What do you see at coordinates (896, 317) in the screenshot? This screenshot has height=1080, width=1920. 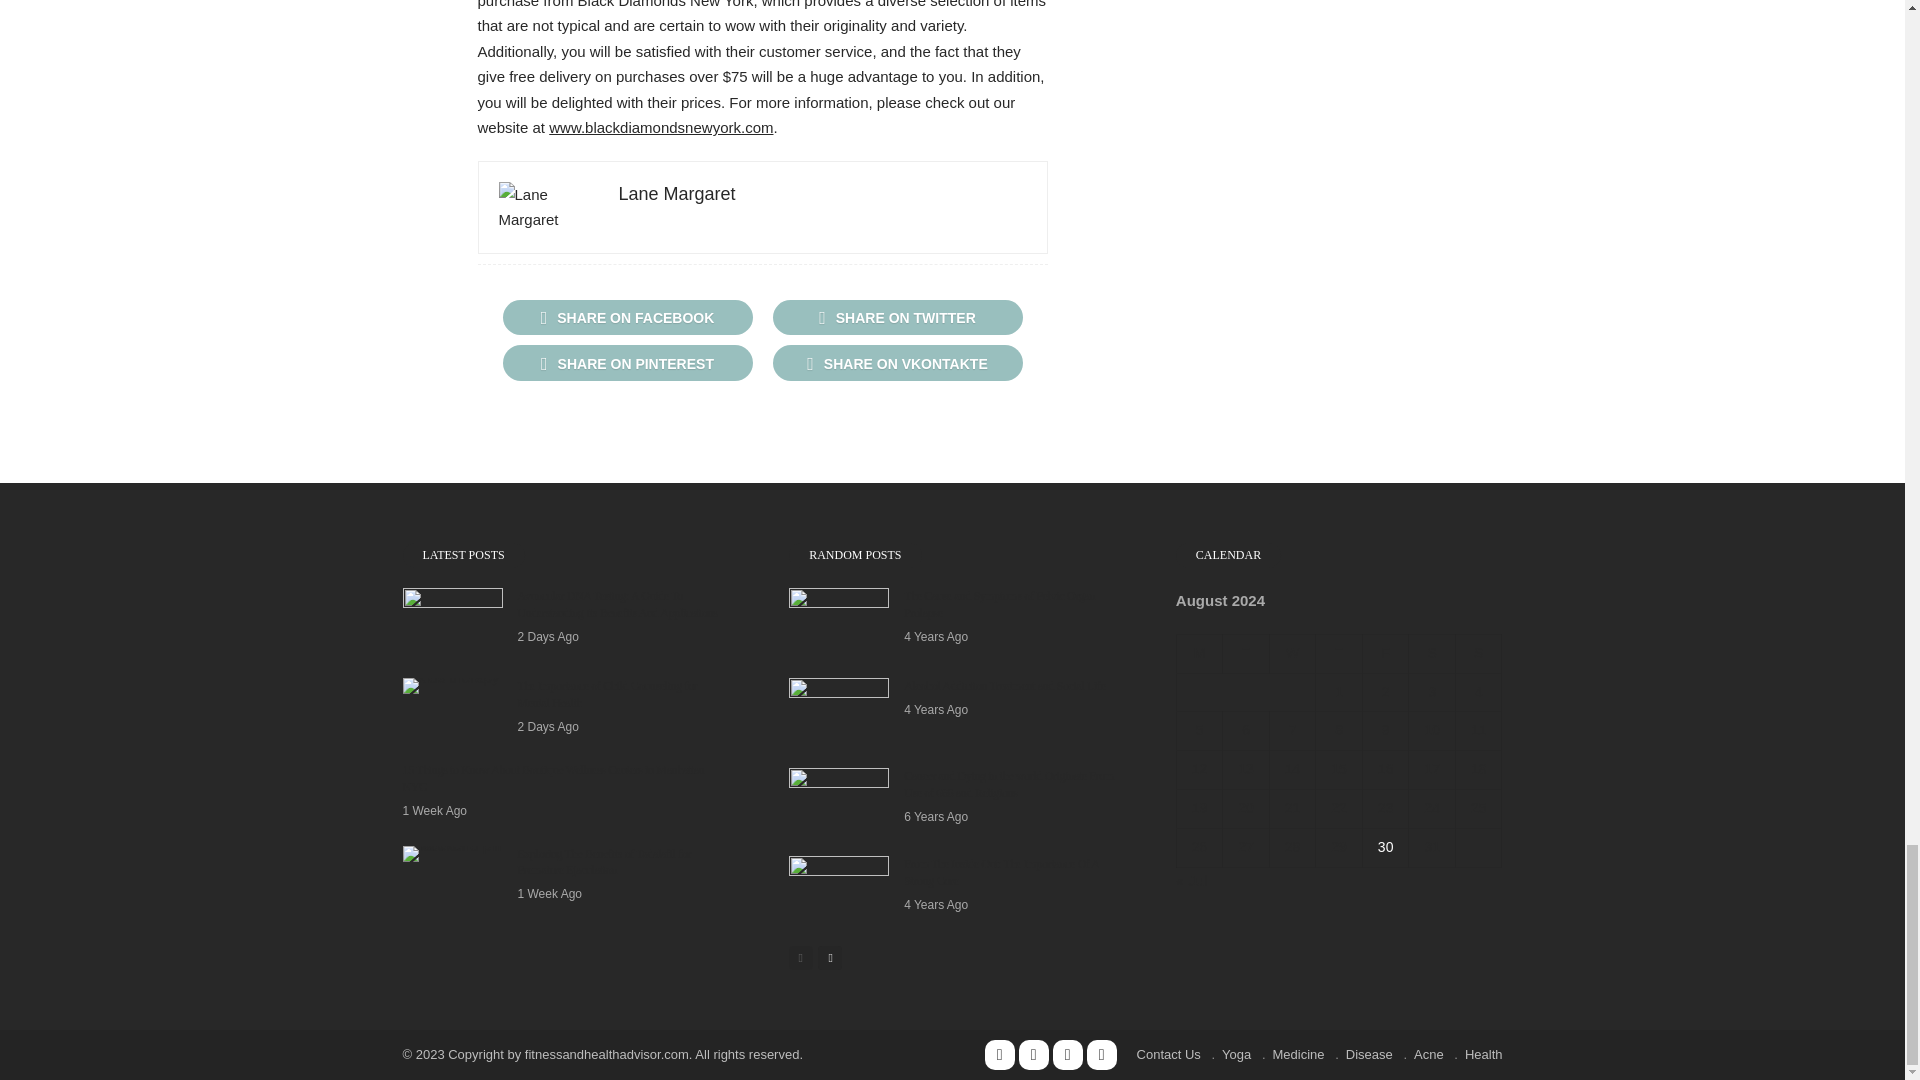 I see `SHARE ON TWITTER` at bounding box center [896, 317].